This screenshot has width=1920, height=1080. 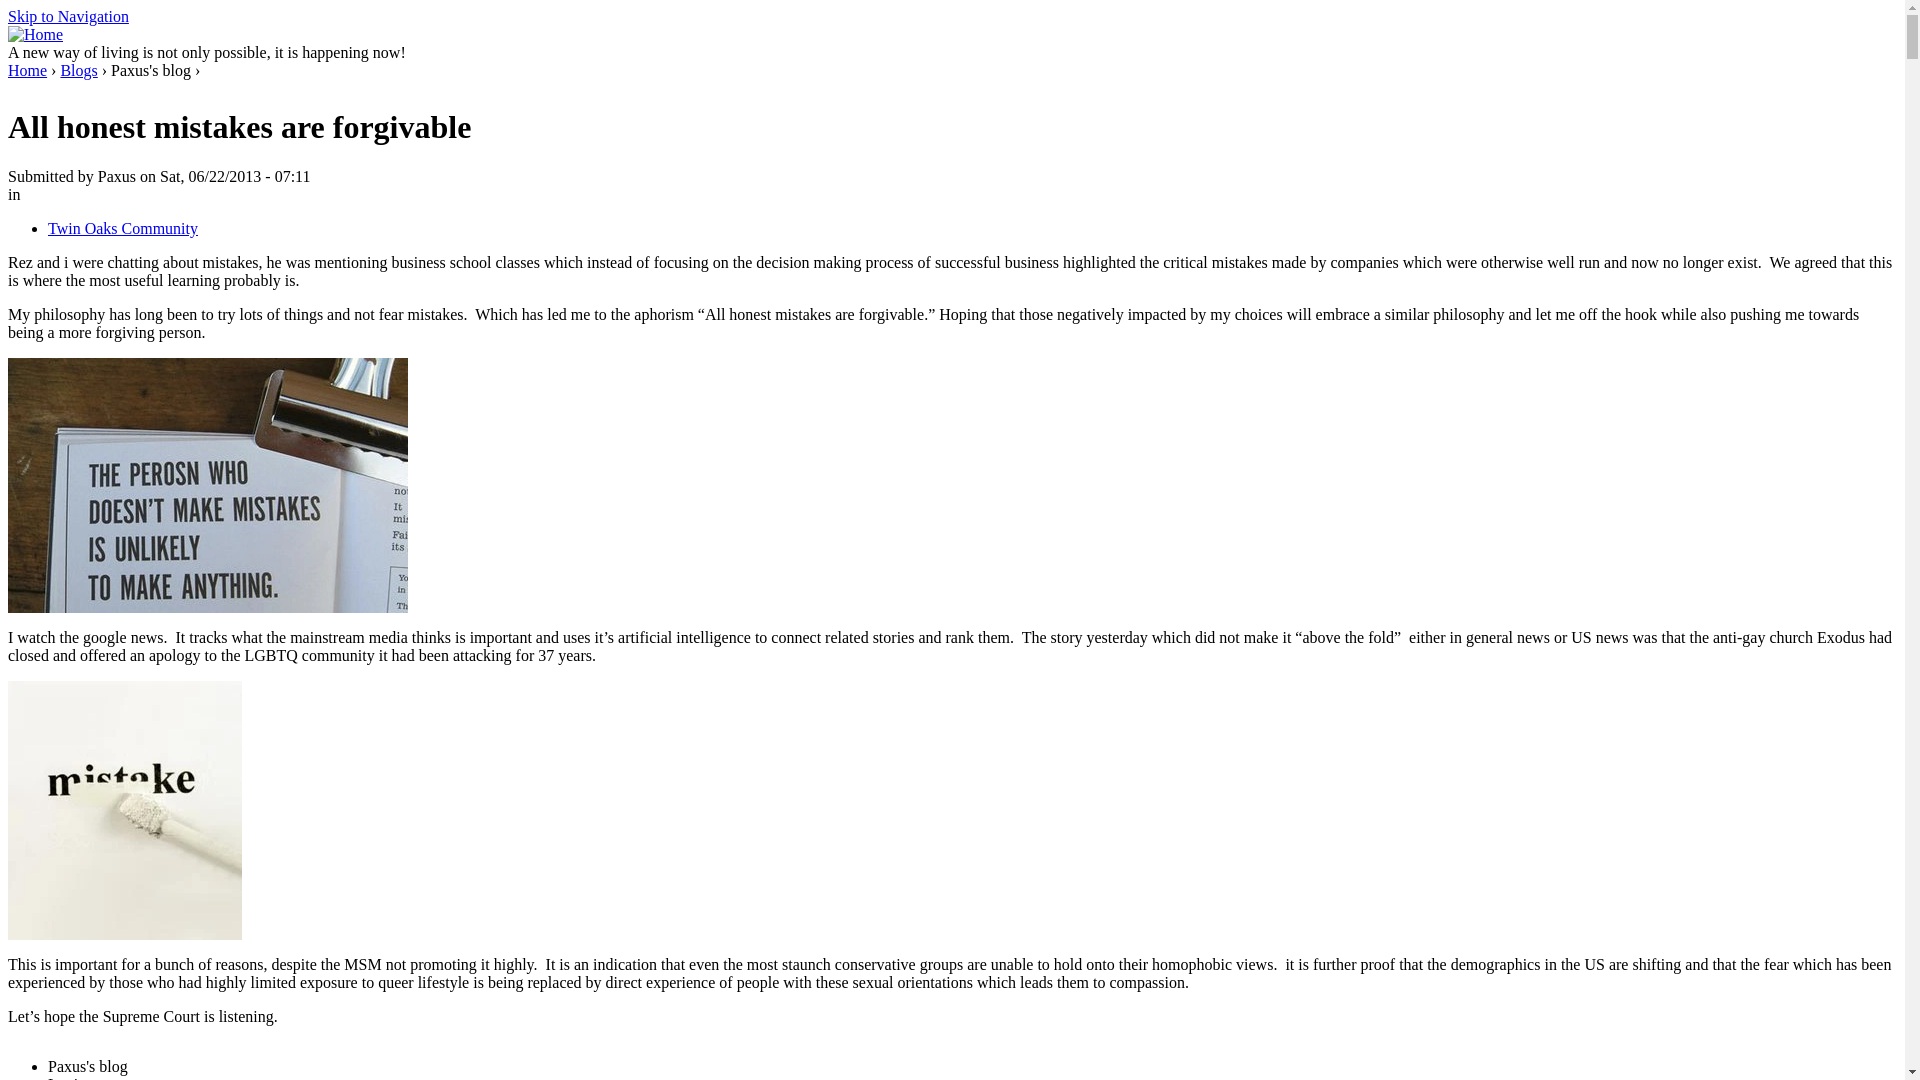 I want to click on Skip to Navigation, so click(x=68, y=16).